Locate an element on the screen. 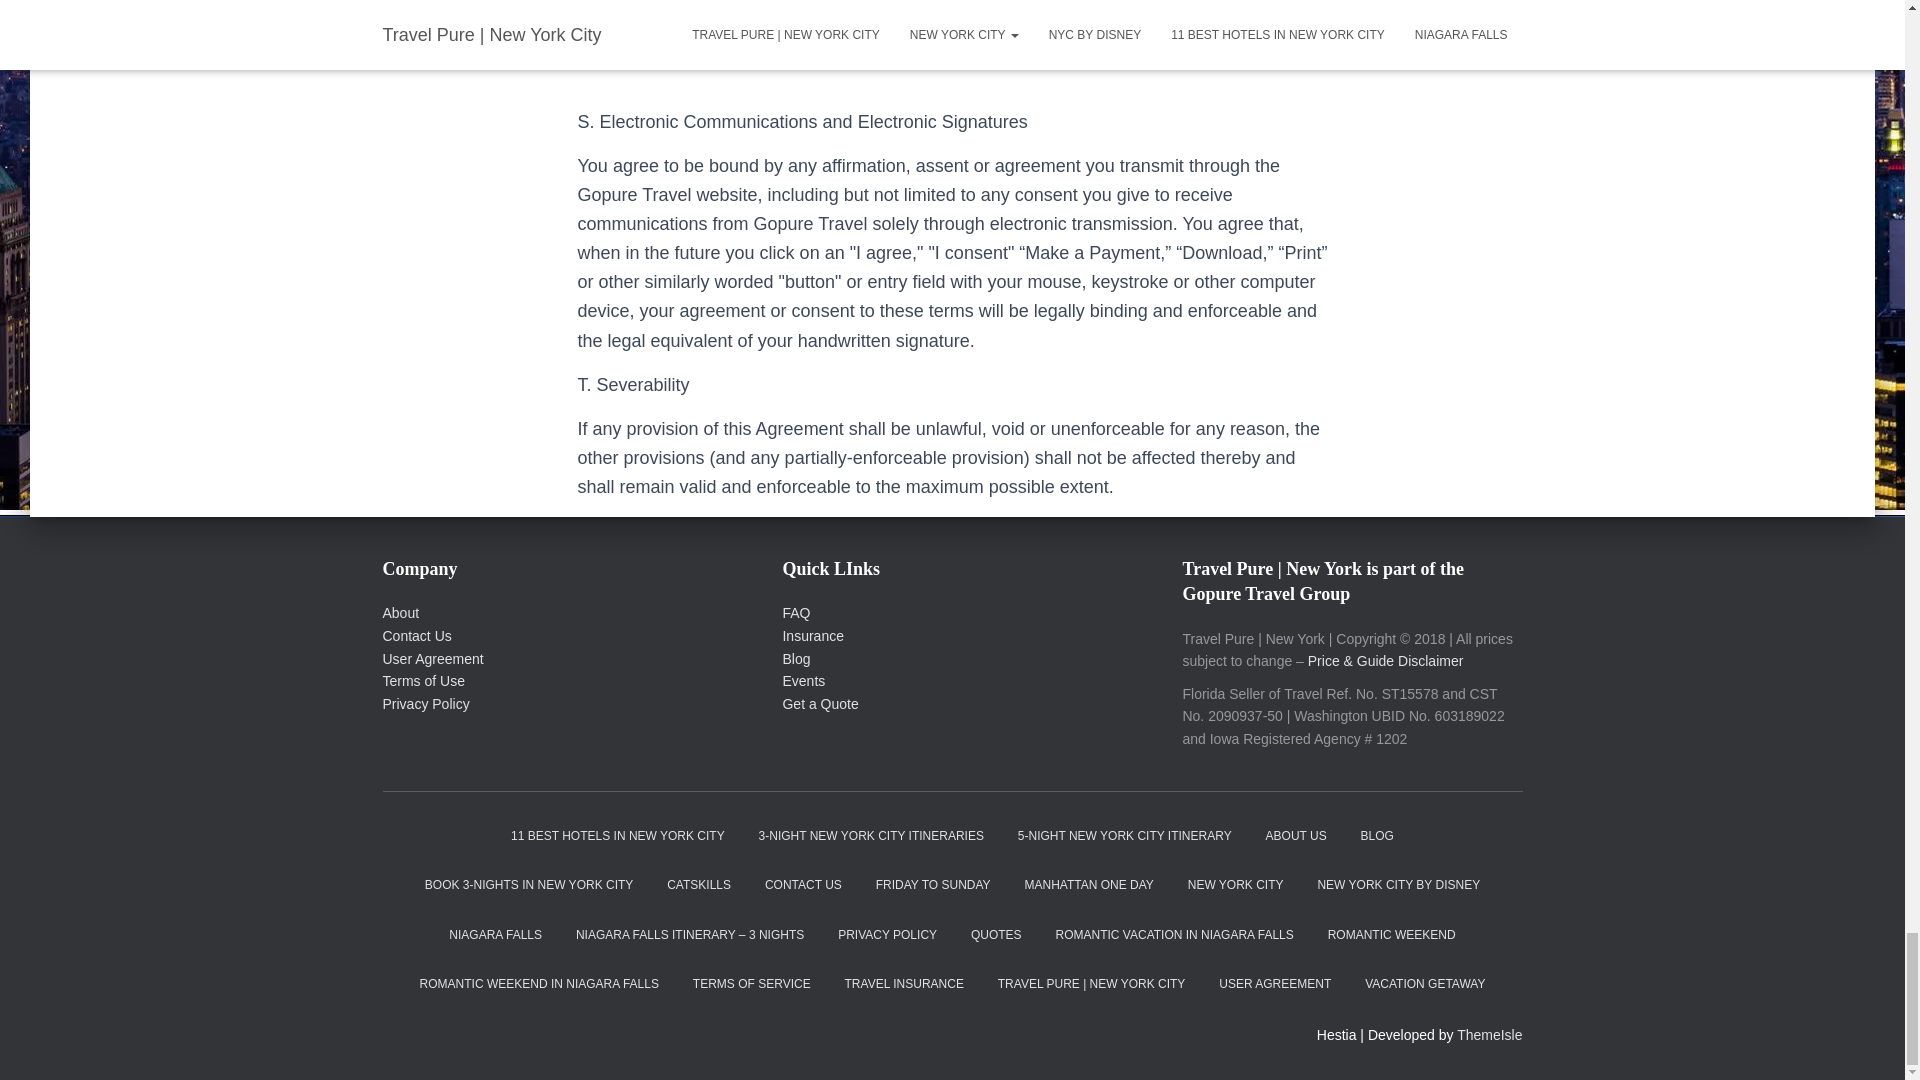  NEW YORK CITY BY DISNEY is located at coordinates (1398, 885).